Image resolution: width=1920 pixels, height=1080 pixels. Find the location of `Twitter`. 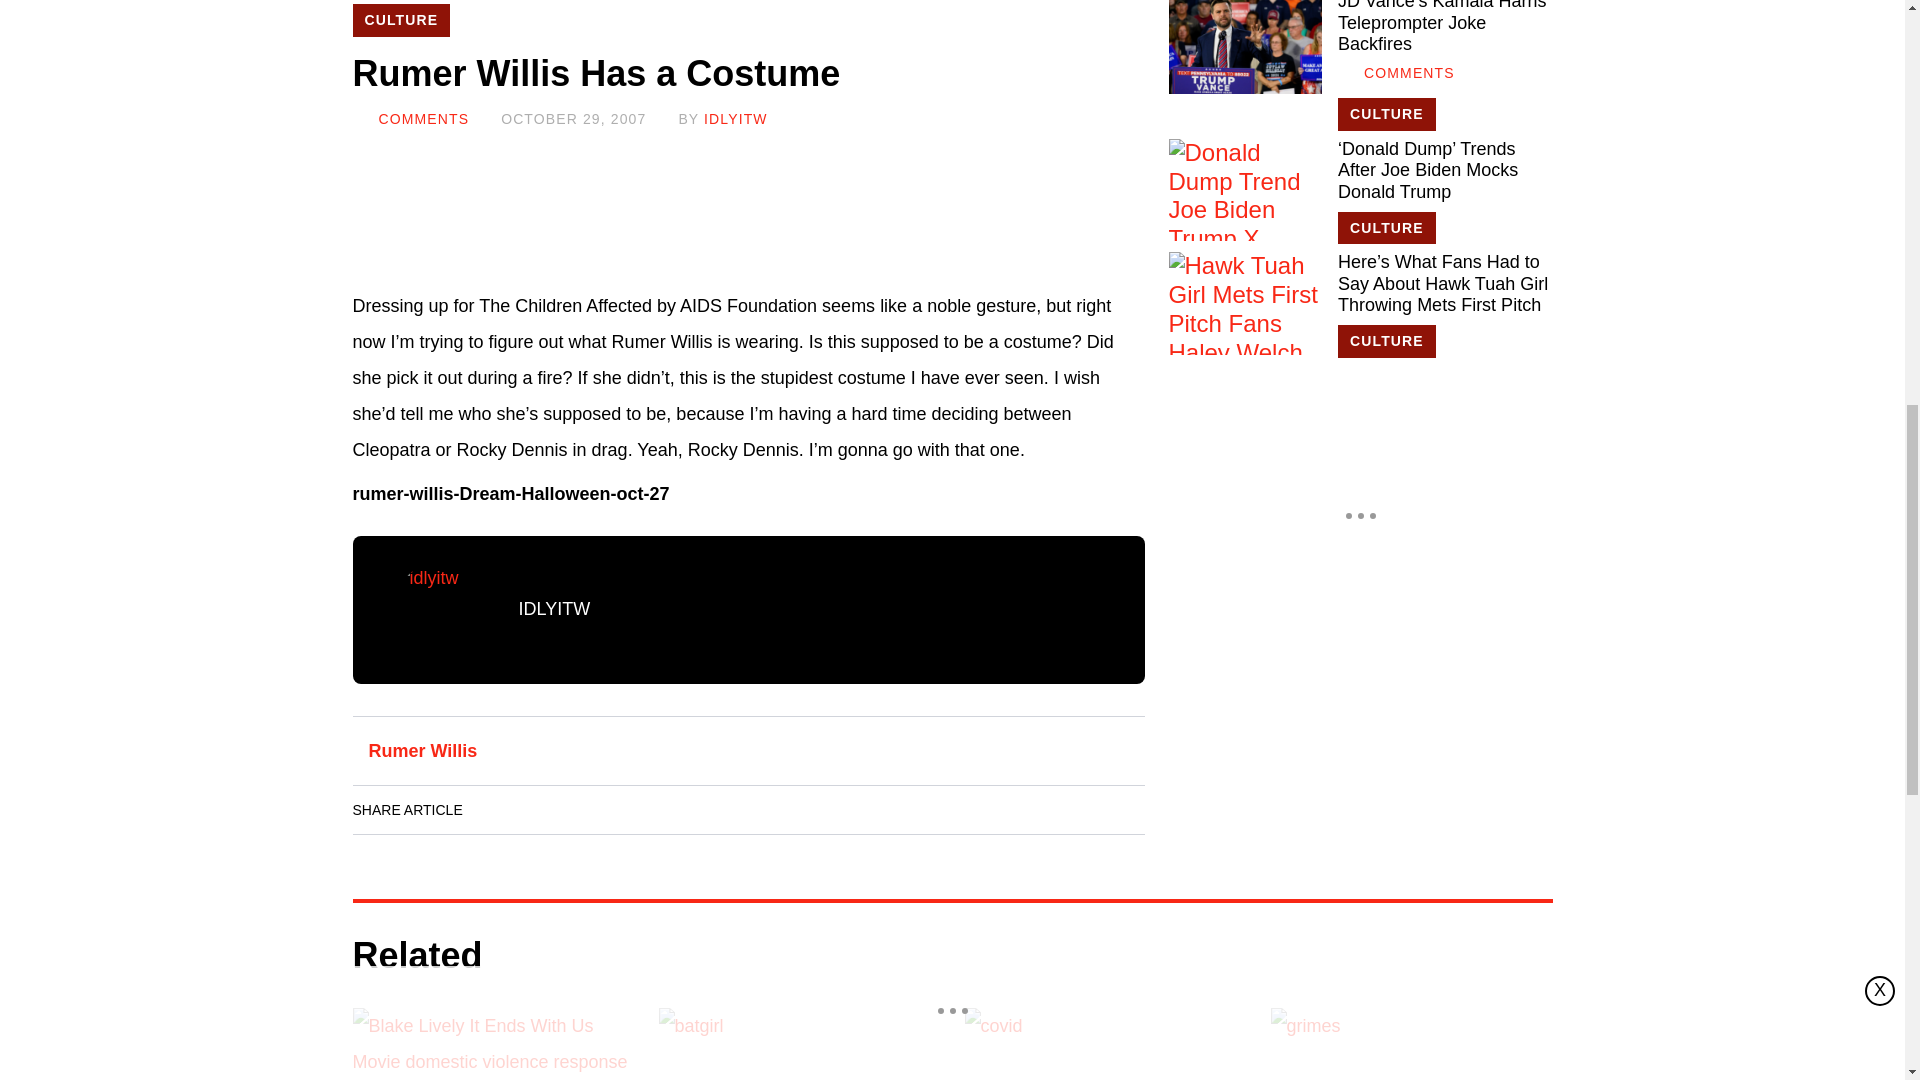

Twitter is located at coordinates (611, 810).